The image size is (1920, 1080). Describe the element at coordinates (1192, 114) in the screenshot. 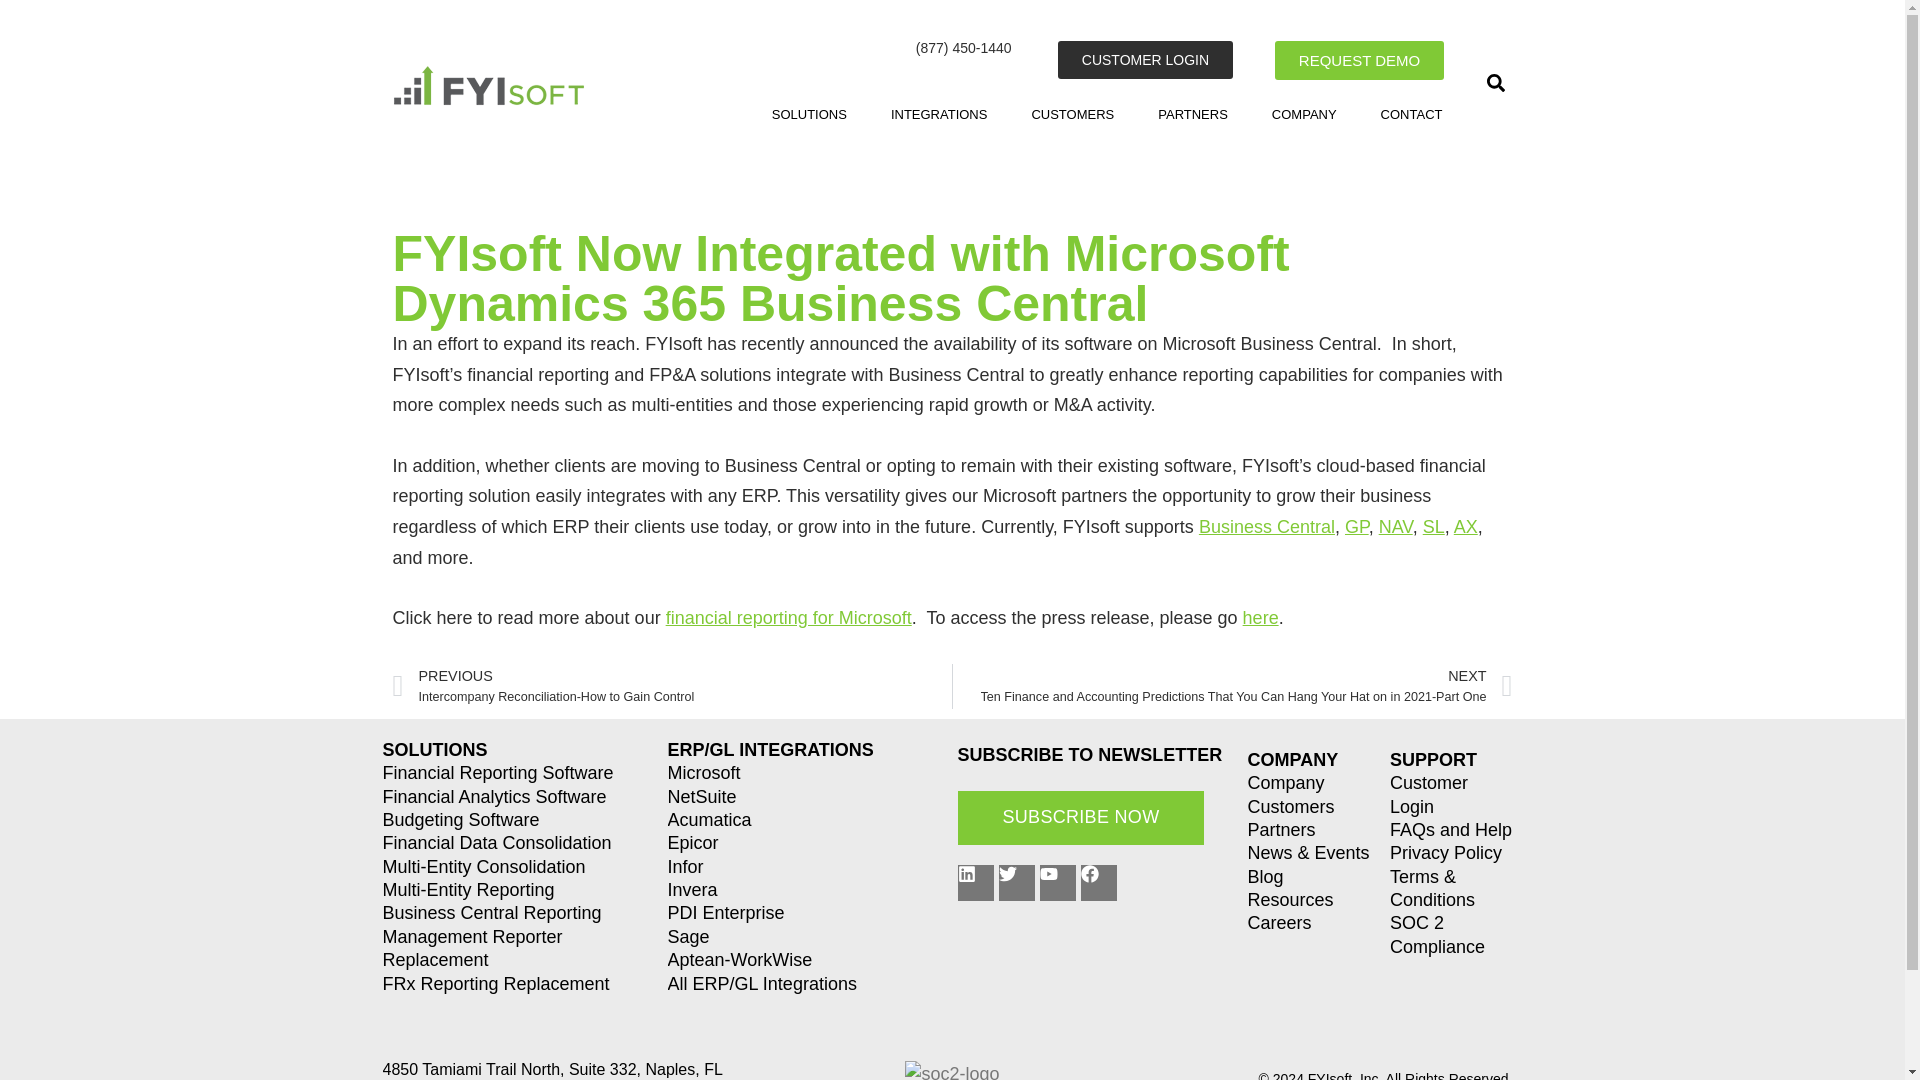

I see `PARTNERS` at that location.